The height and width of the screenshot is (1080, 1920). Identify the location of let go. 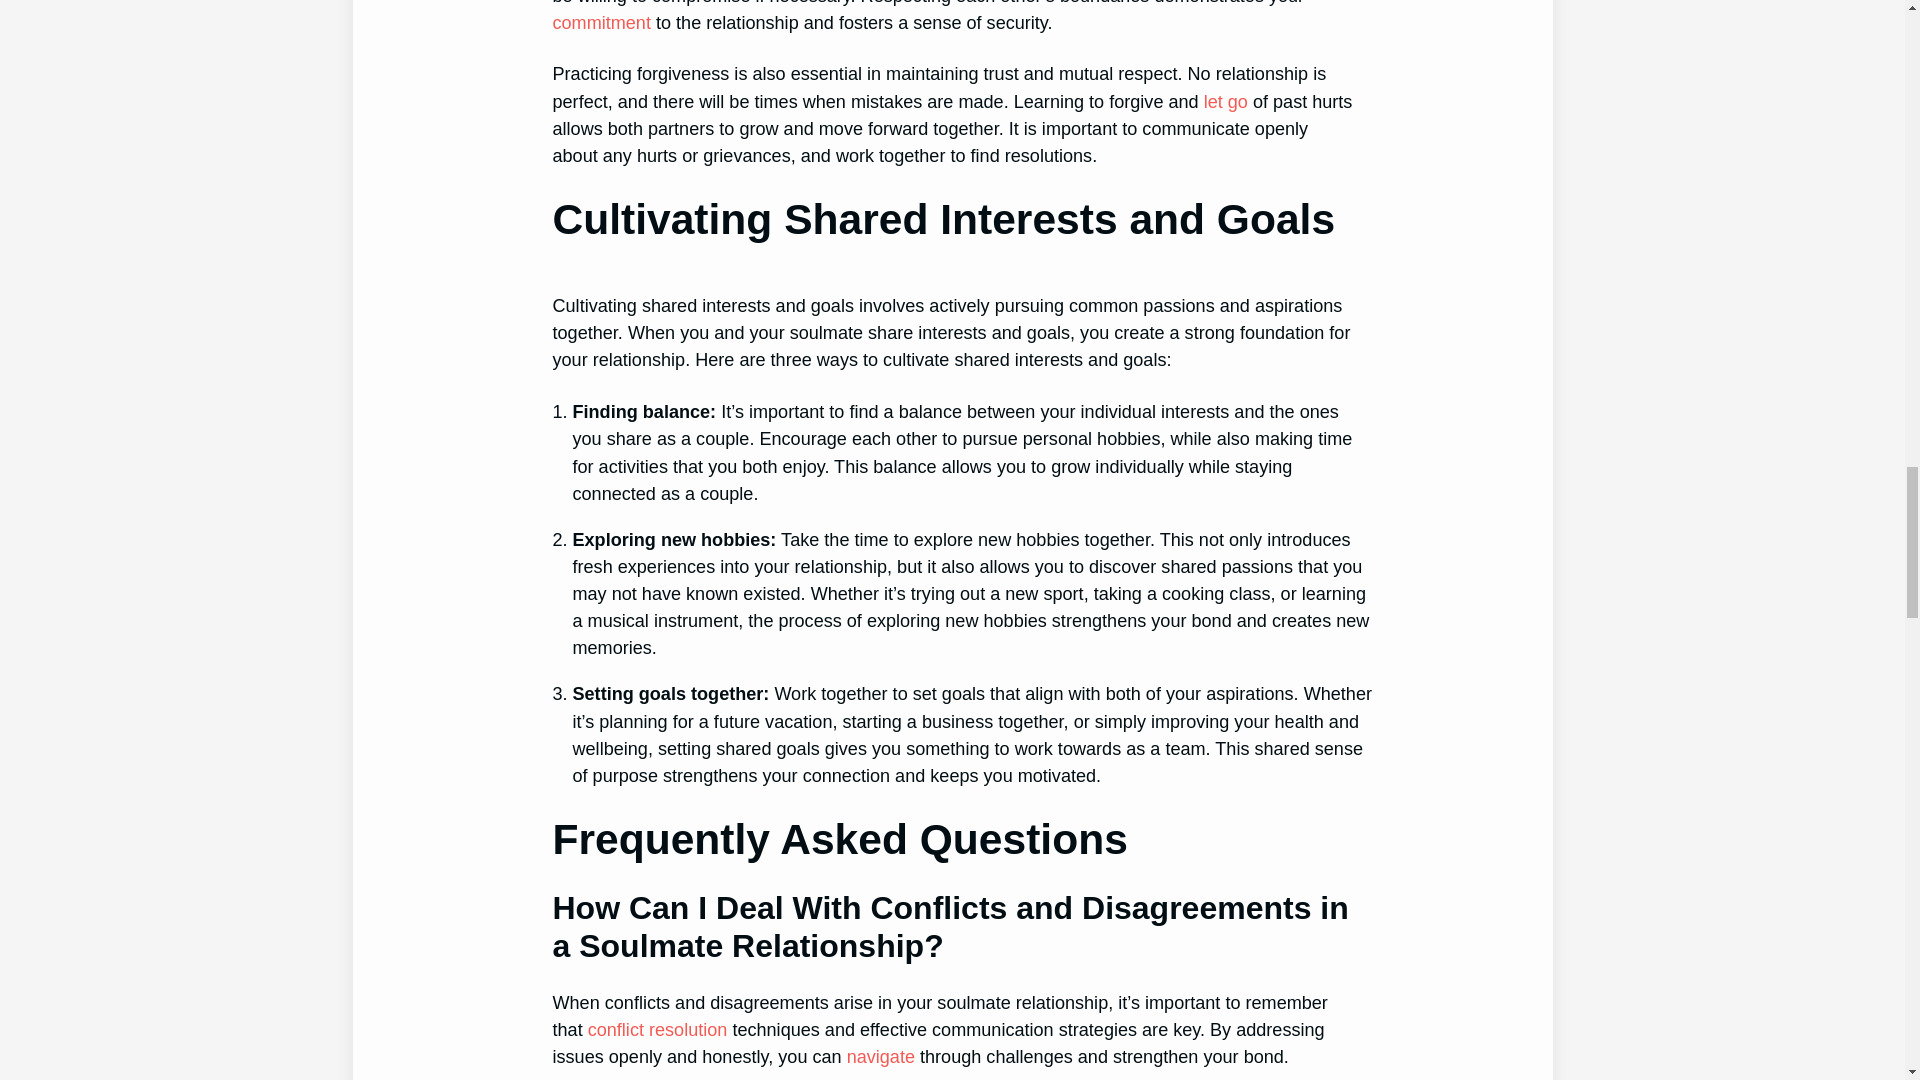
(1226, 102).